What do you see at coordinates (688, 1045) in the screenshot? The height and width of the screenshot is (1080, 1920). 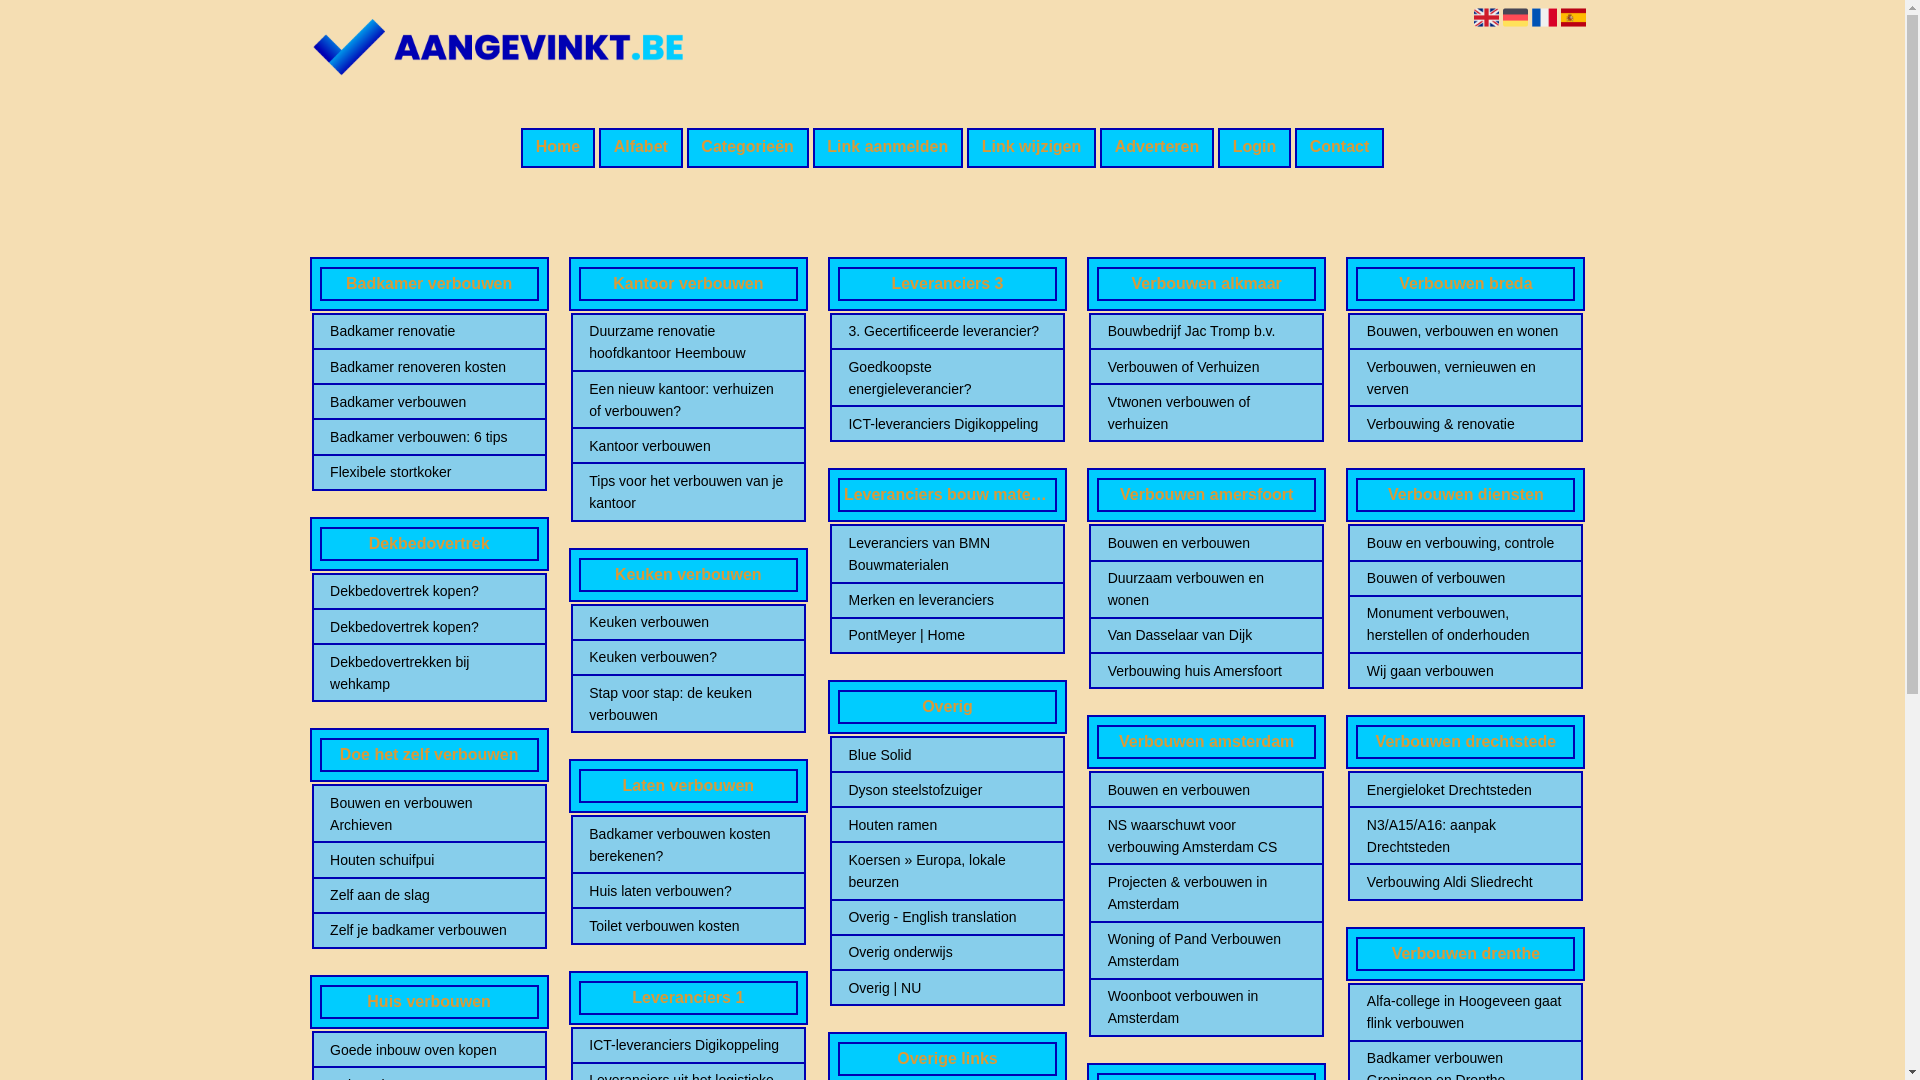 I see `ICT-leveranciers Digikoppeling` at bounding box center [688, 1045].